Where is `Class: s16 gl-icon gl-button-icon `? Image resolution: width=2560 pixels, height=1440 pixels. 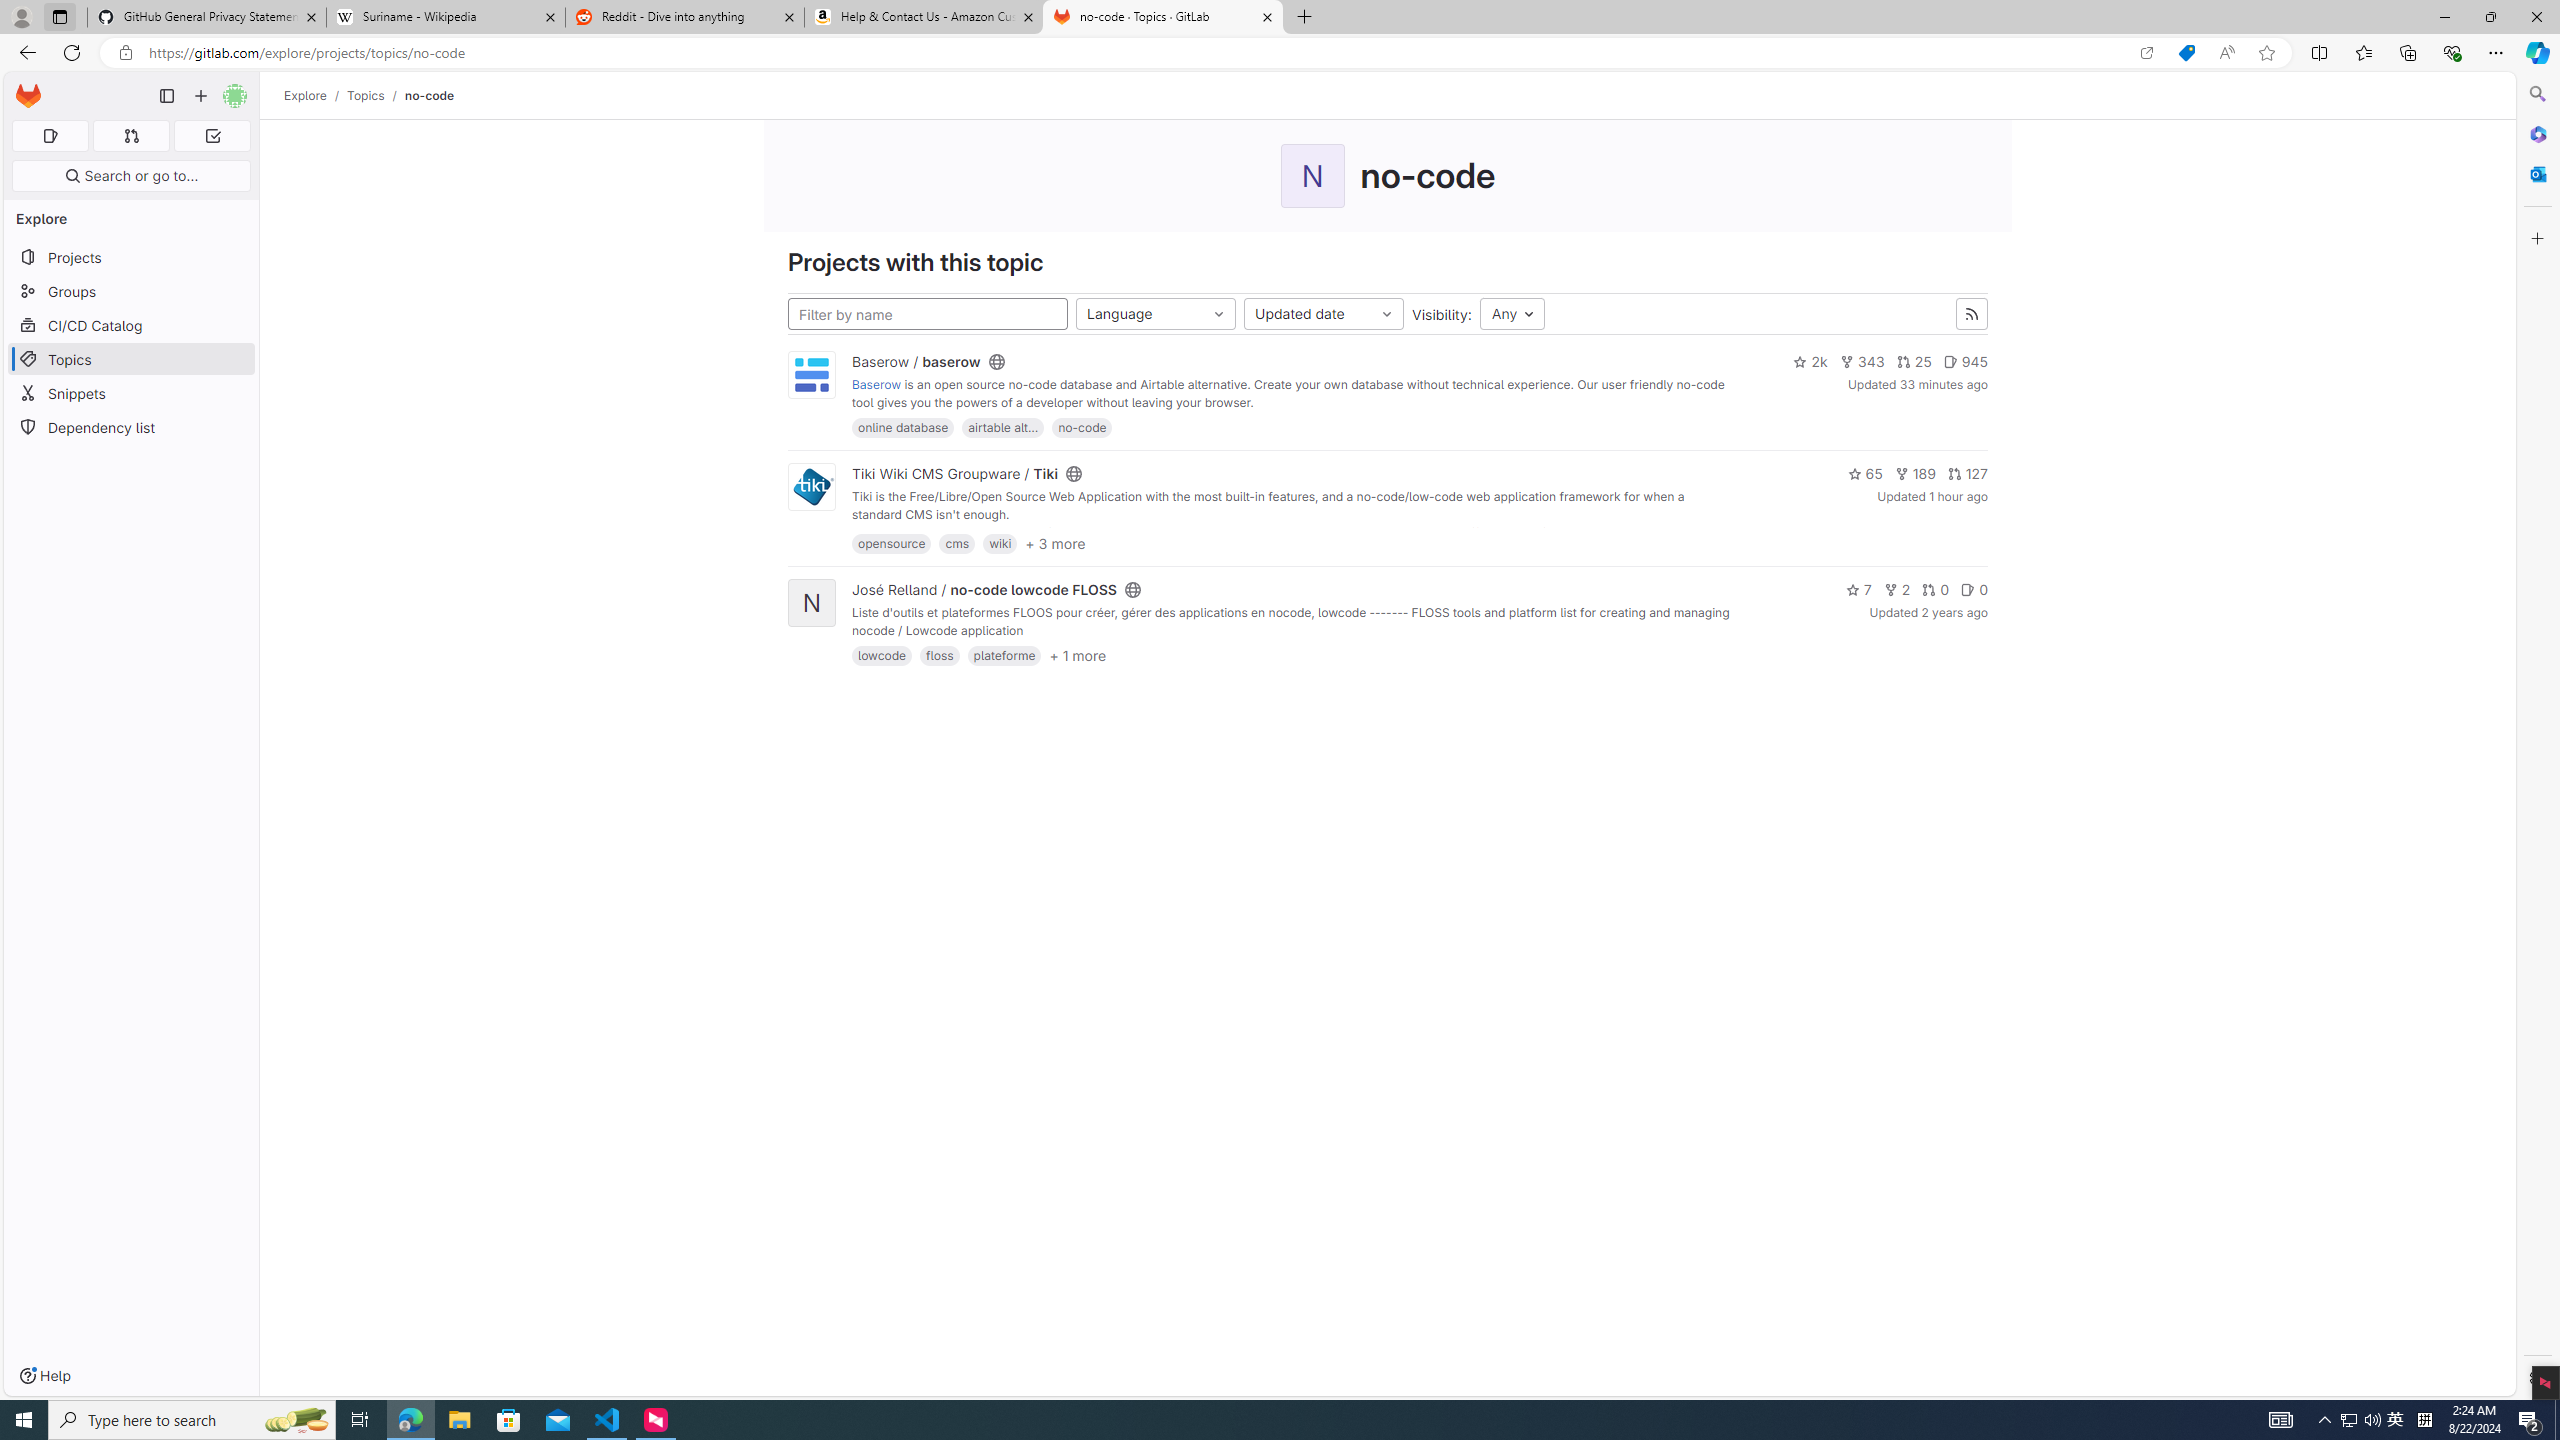 Class: s16 gl-icon gl-button-icon  is located at coordinates (1970, 314).